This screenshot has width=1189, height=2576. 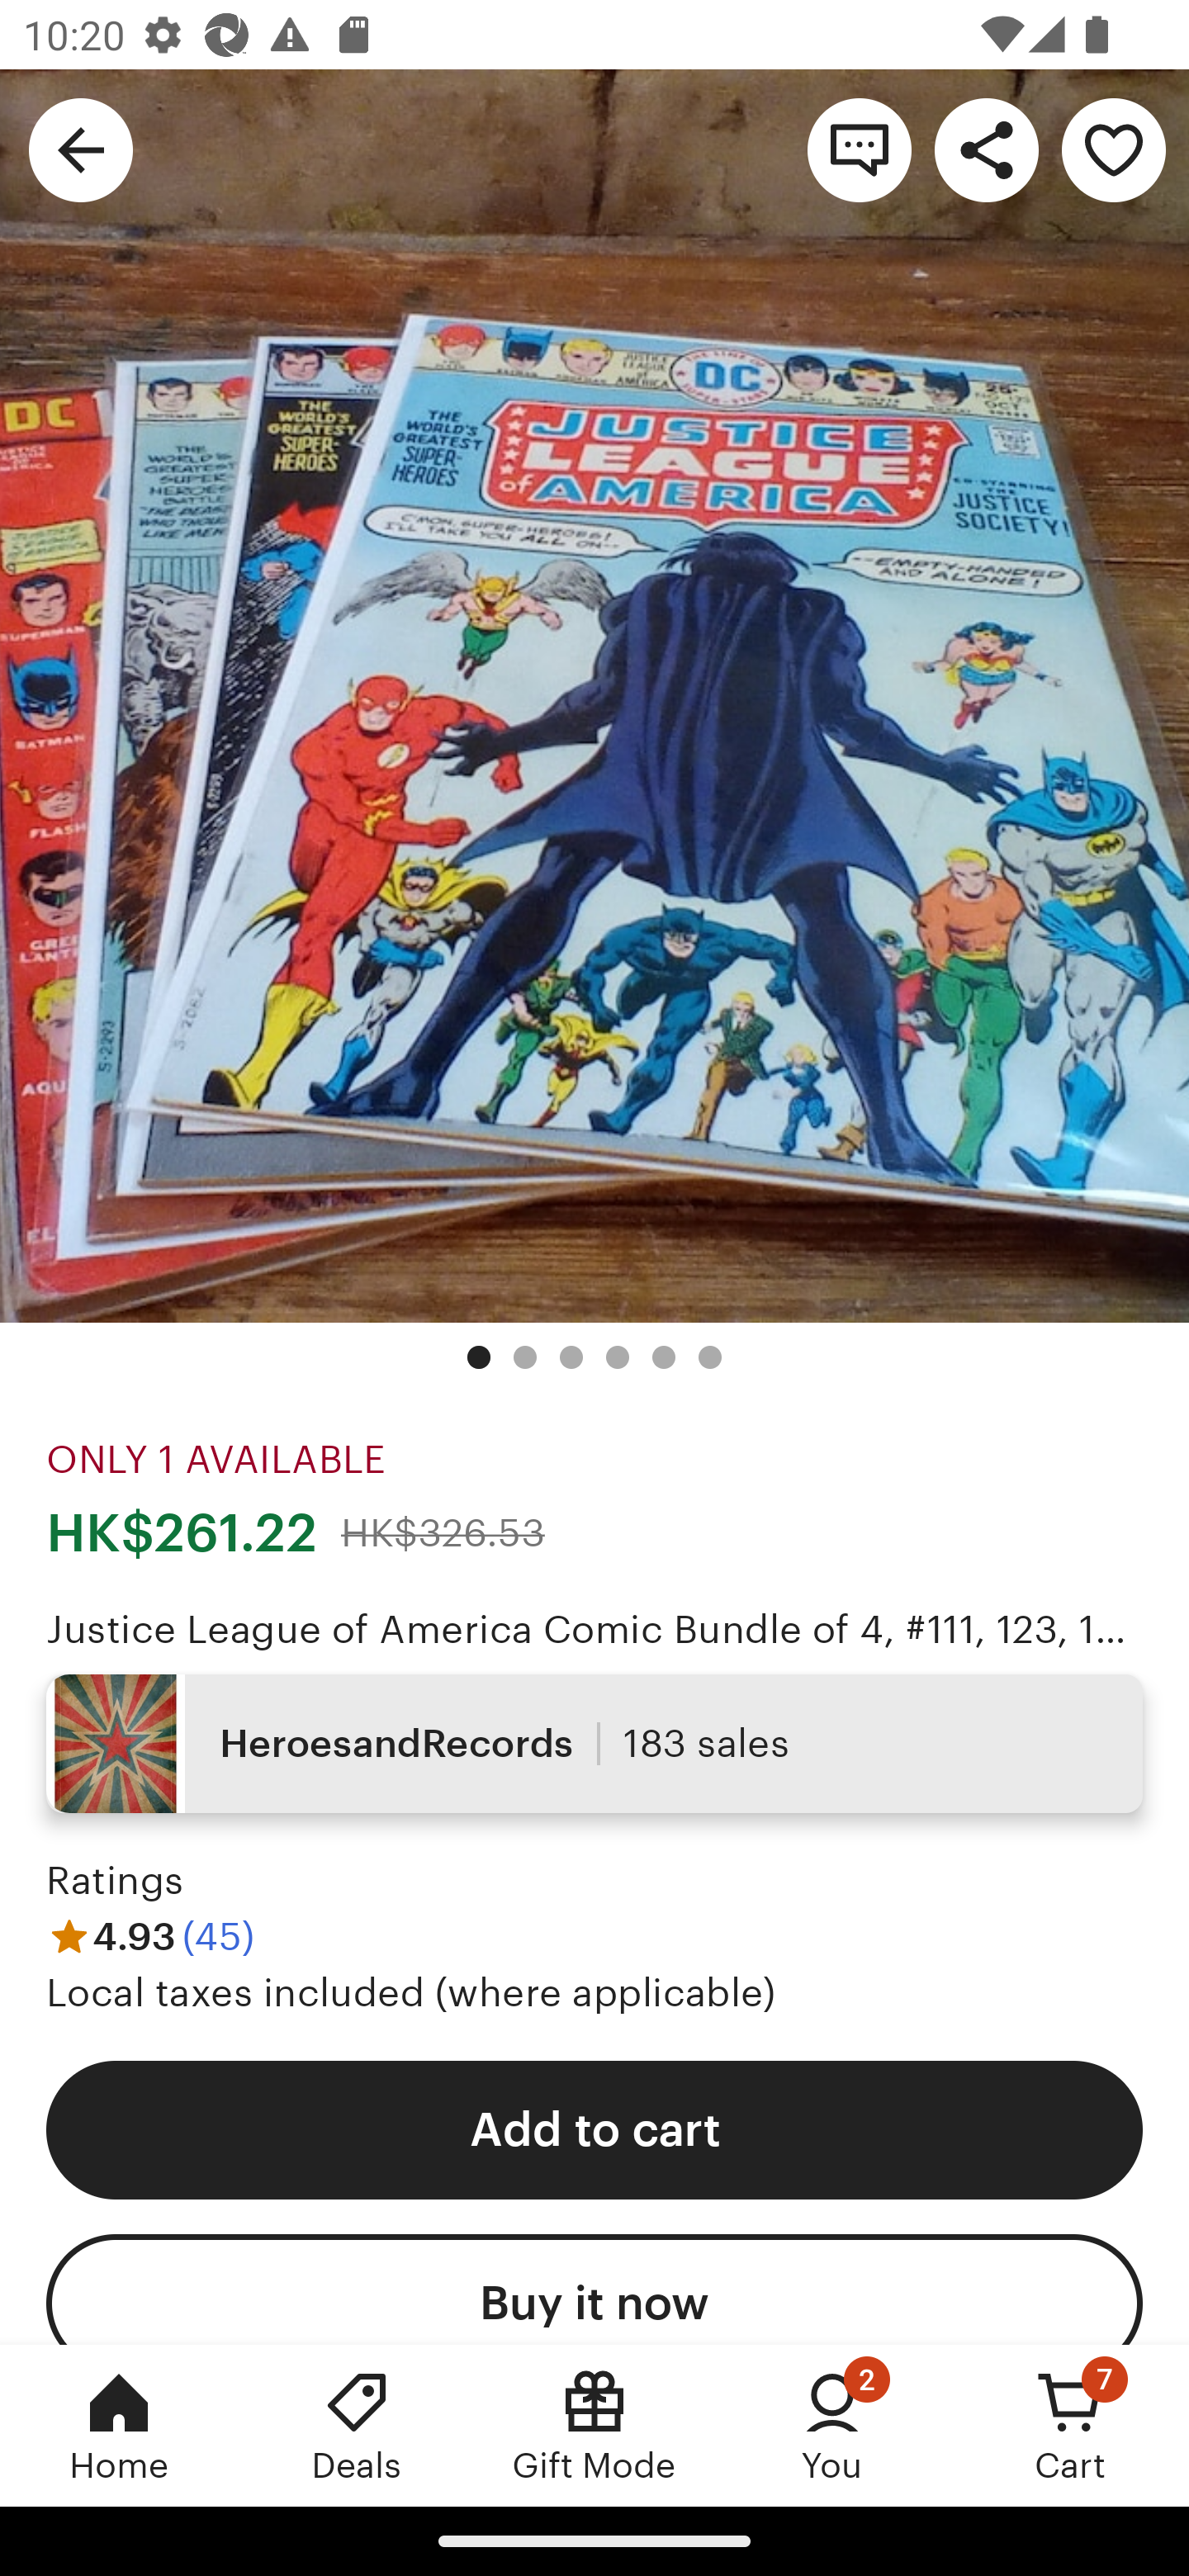 I want to click on HeroesandRecords 183 sales, so click(x=594, y=1744).